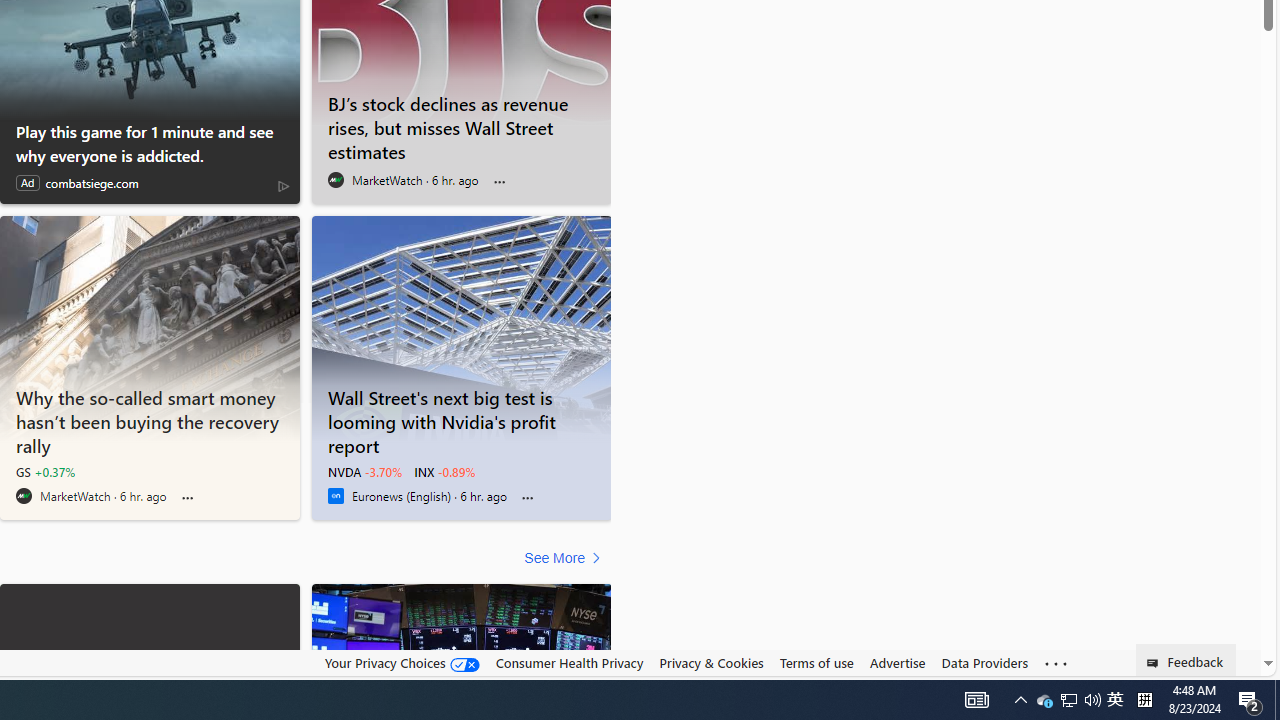  What do you see at coordinates (24, 496) in the screenshot?
I see `MarketWatch` at bounding box center [24, 496].